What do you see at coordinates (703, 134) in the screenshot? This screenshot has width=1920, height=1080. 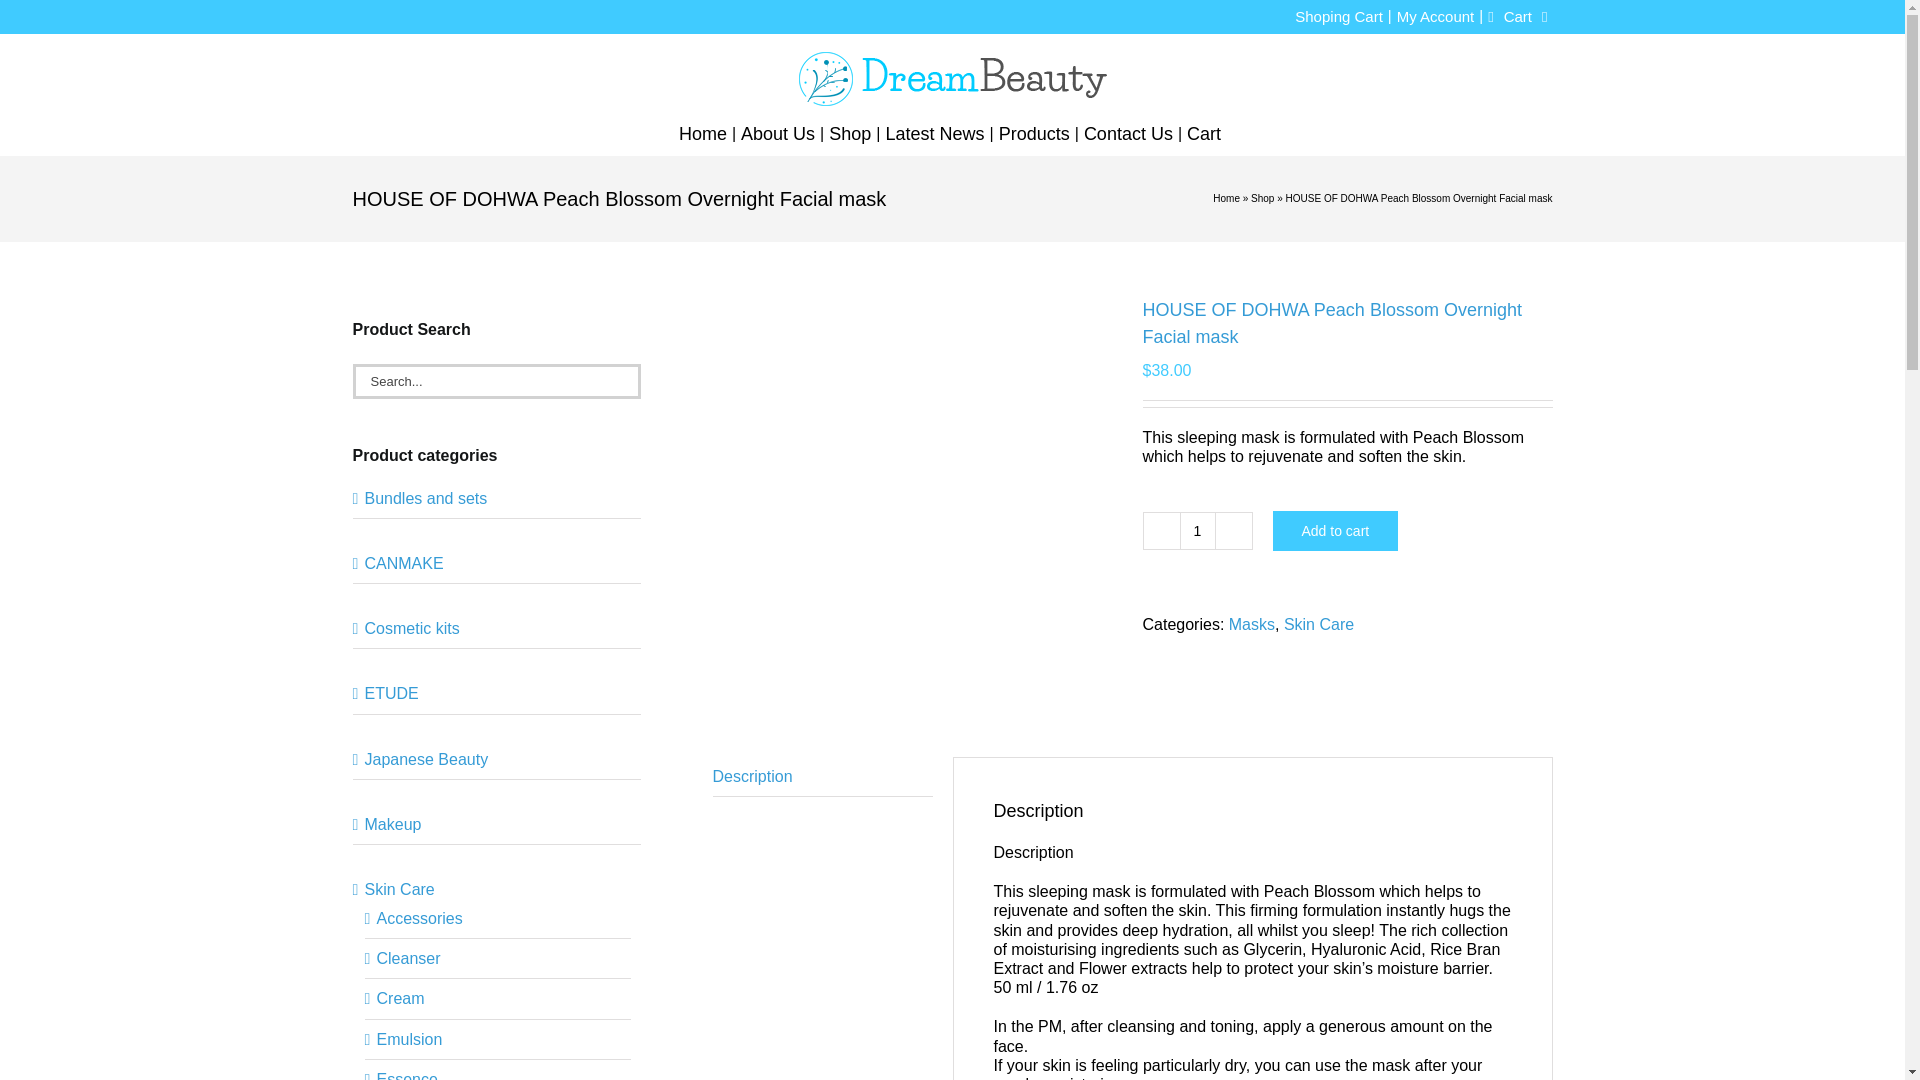 I see `Home` at bounding box center [703, 134].